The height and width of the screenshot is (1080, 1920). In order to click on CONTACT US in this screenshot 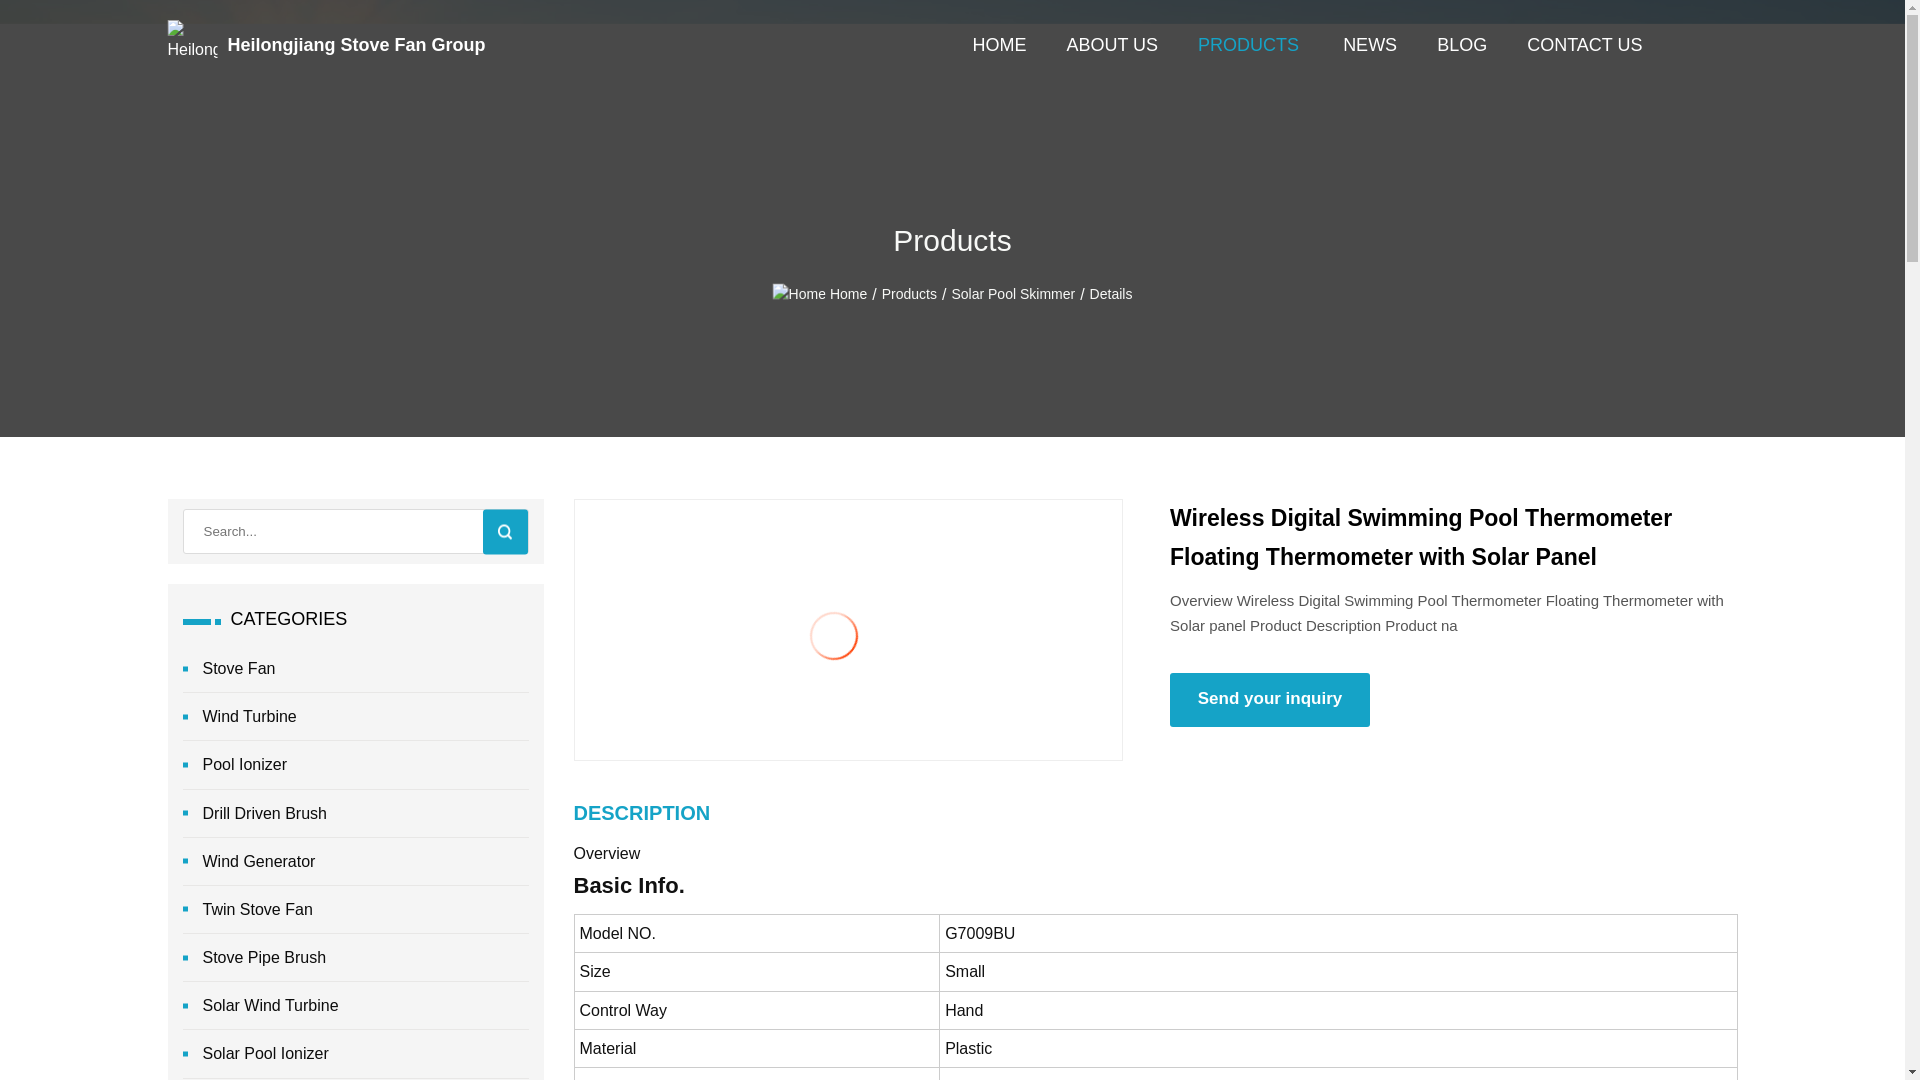, I will do `click(1584, 44)`.